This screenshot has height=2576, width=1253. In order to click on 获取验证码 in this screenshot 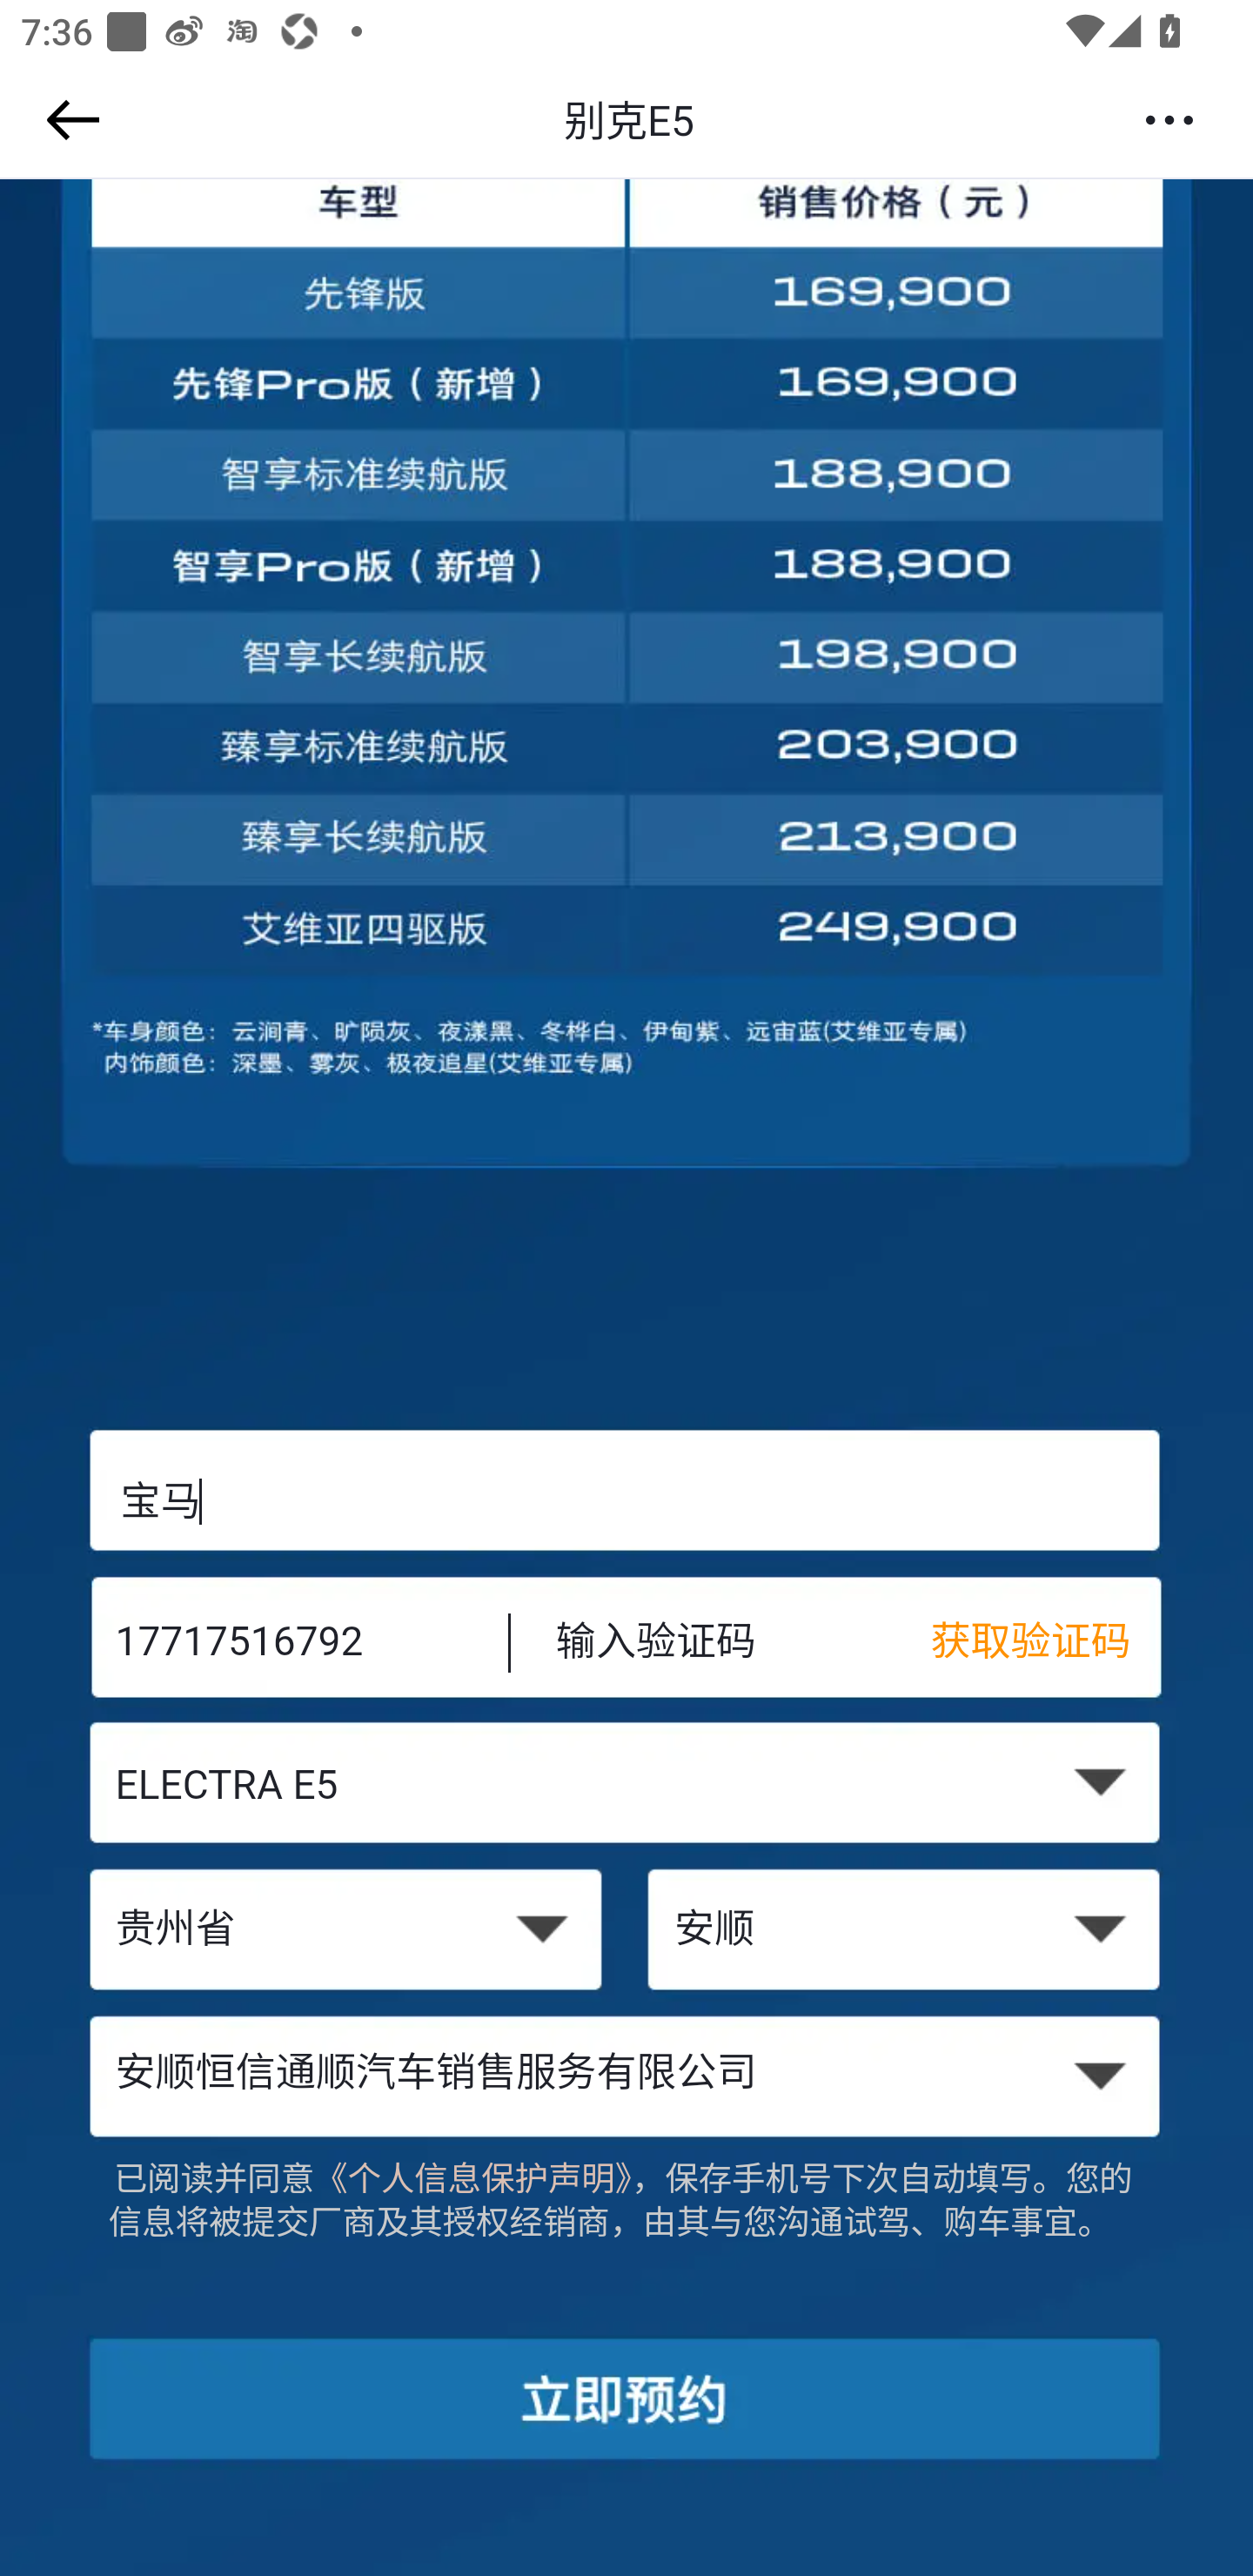, I will do `click(1046, 1645)`.